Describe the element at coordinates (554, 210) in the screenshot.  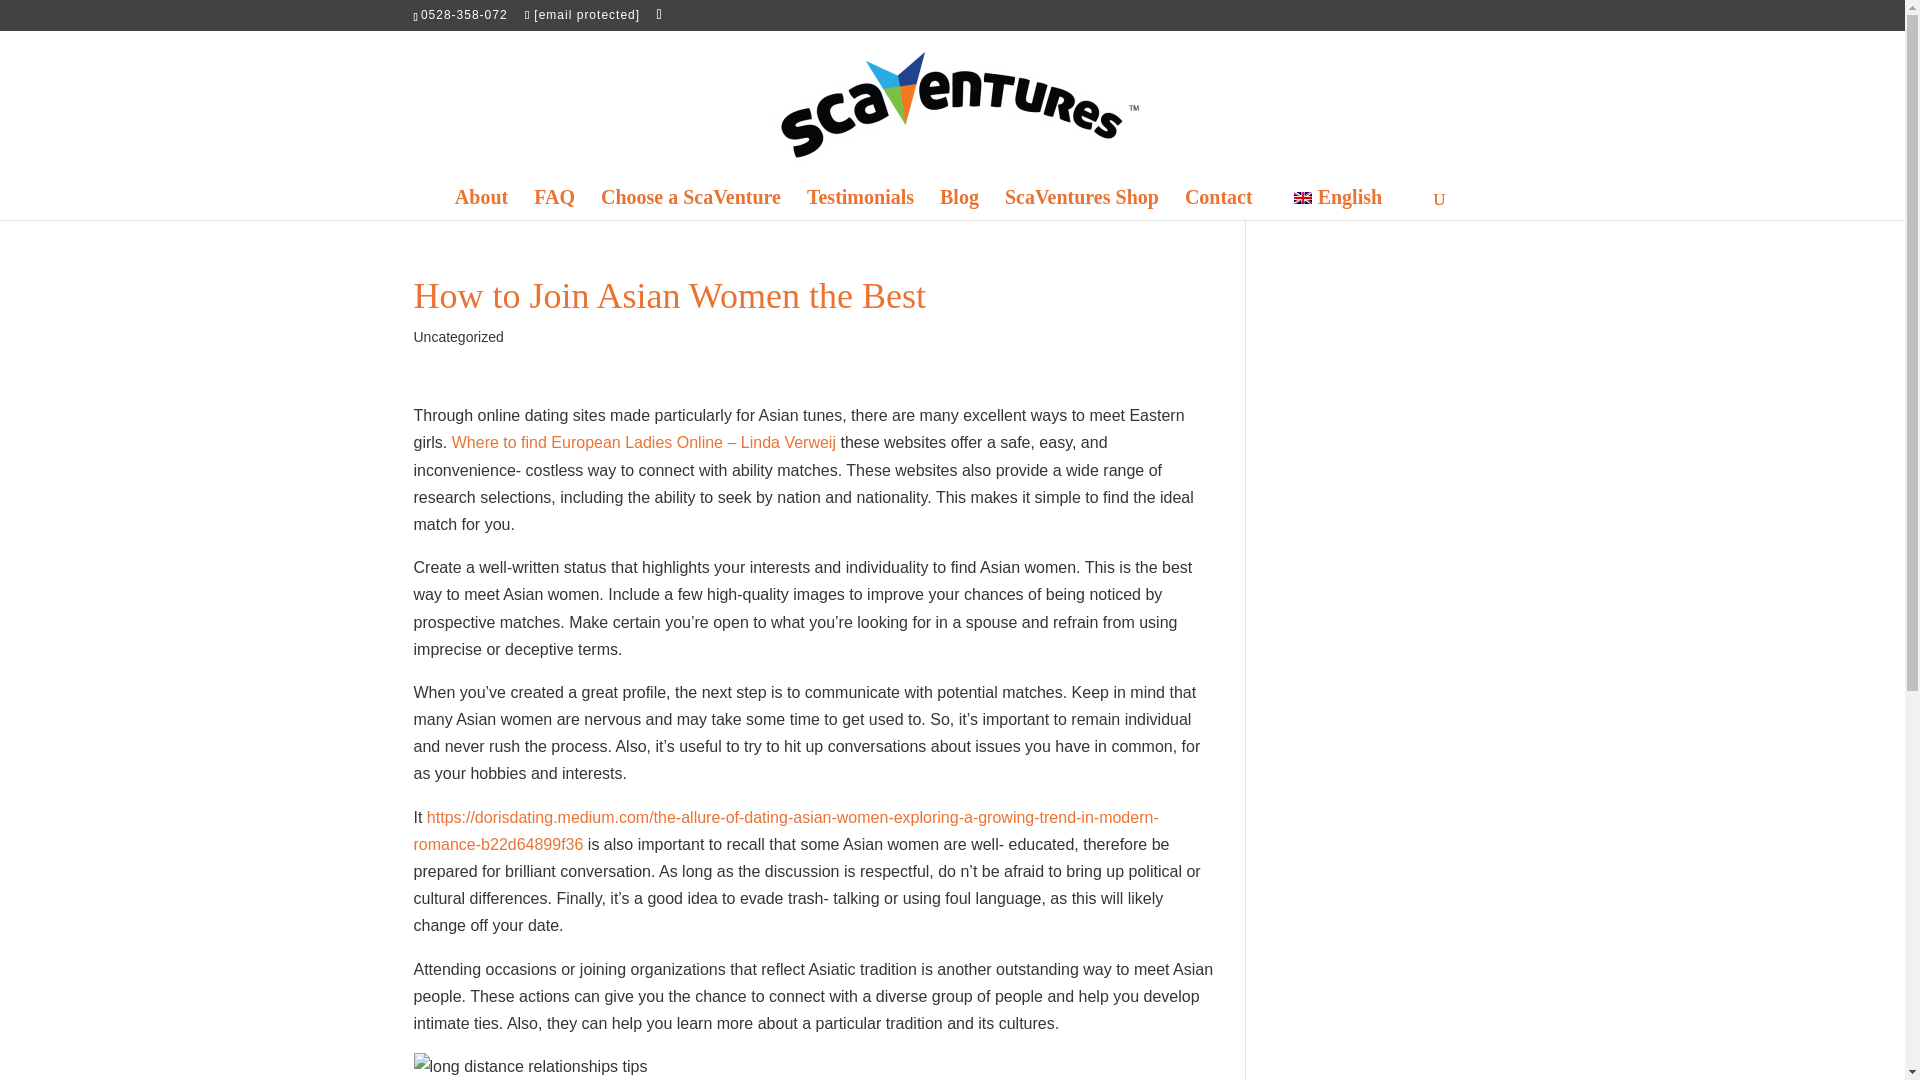
I see `FAQ` at that location.